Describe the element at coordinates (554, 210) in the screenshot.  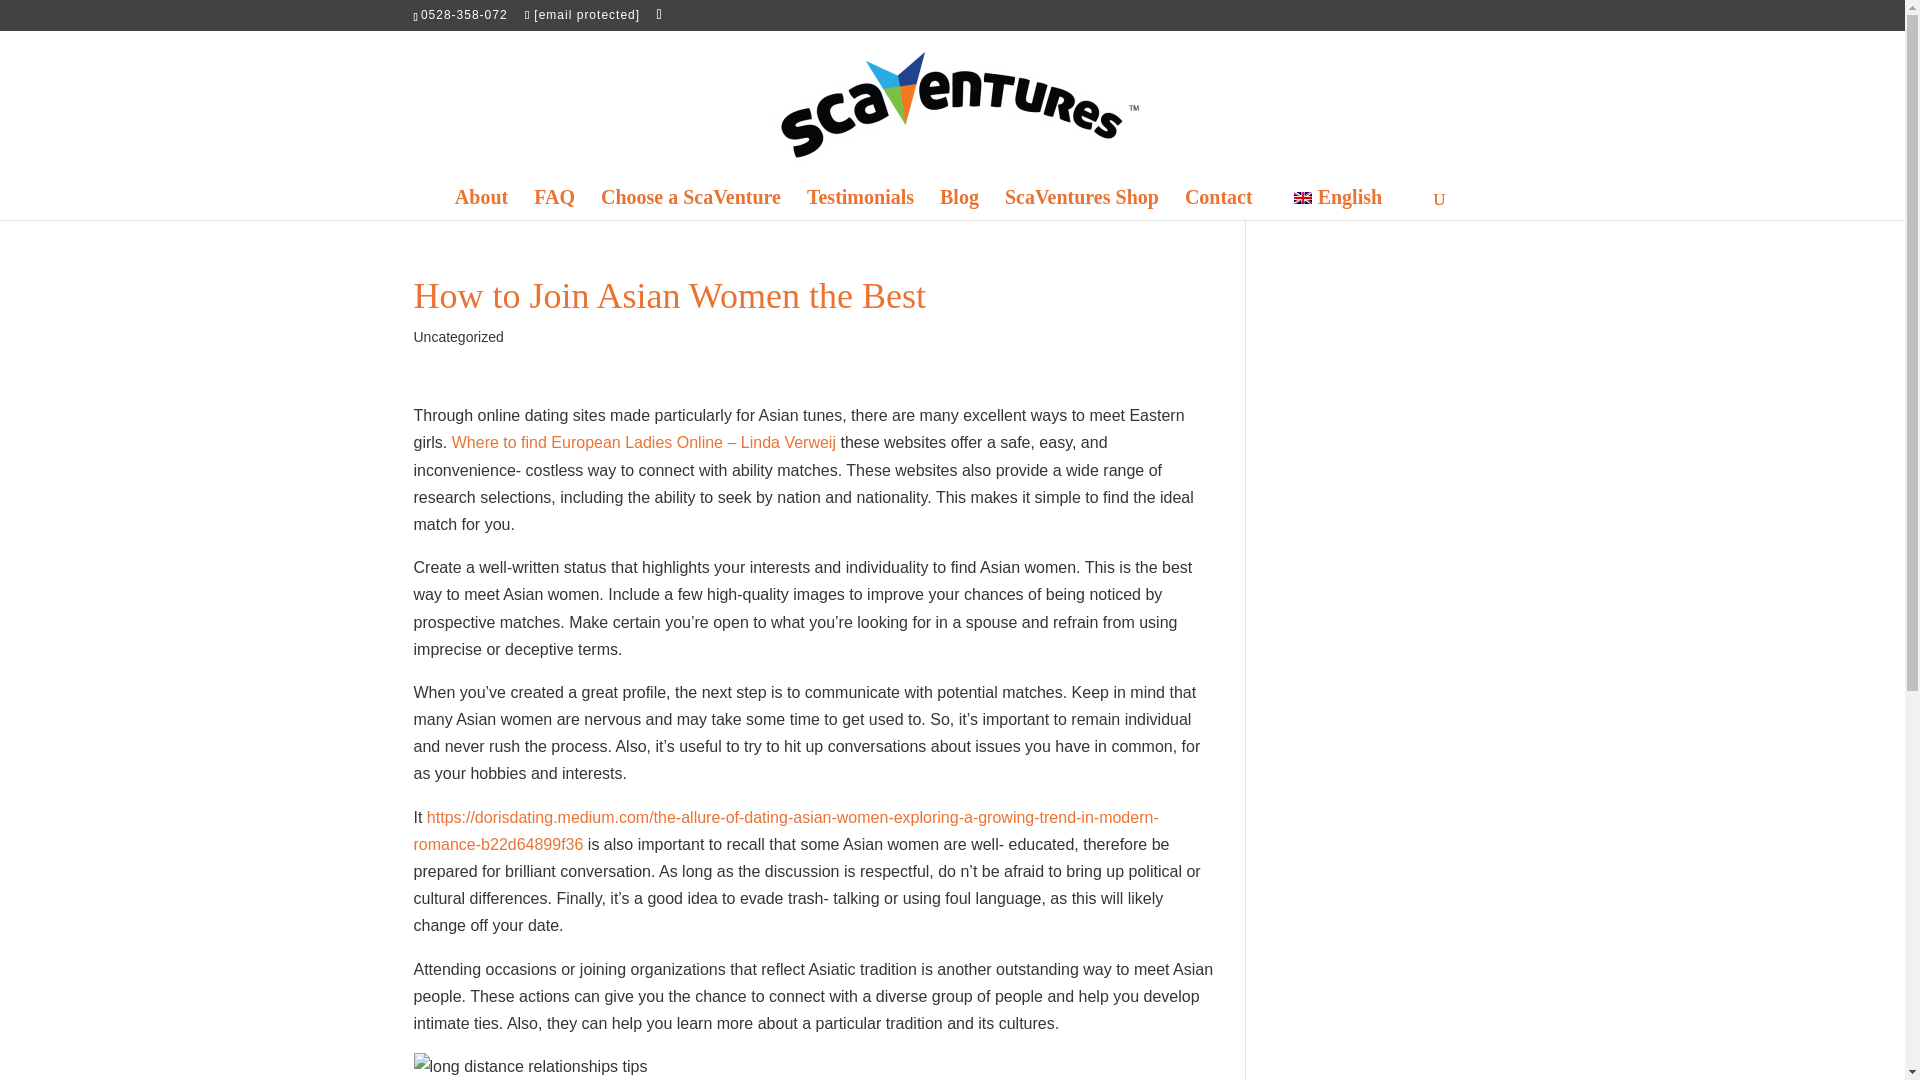
I see `FAQ` at that location.